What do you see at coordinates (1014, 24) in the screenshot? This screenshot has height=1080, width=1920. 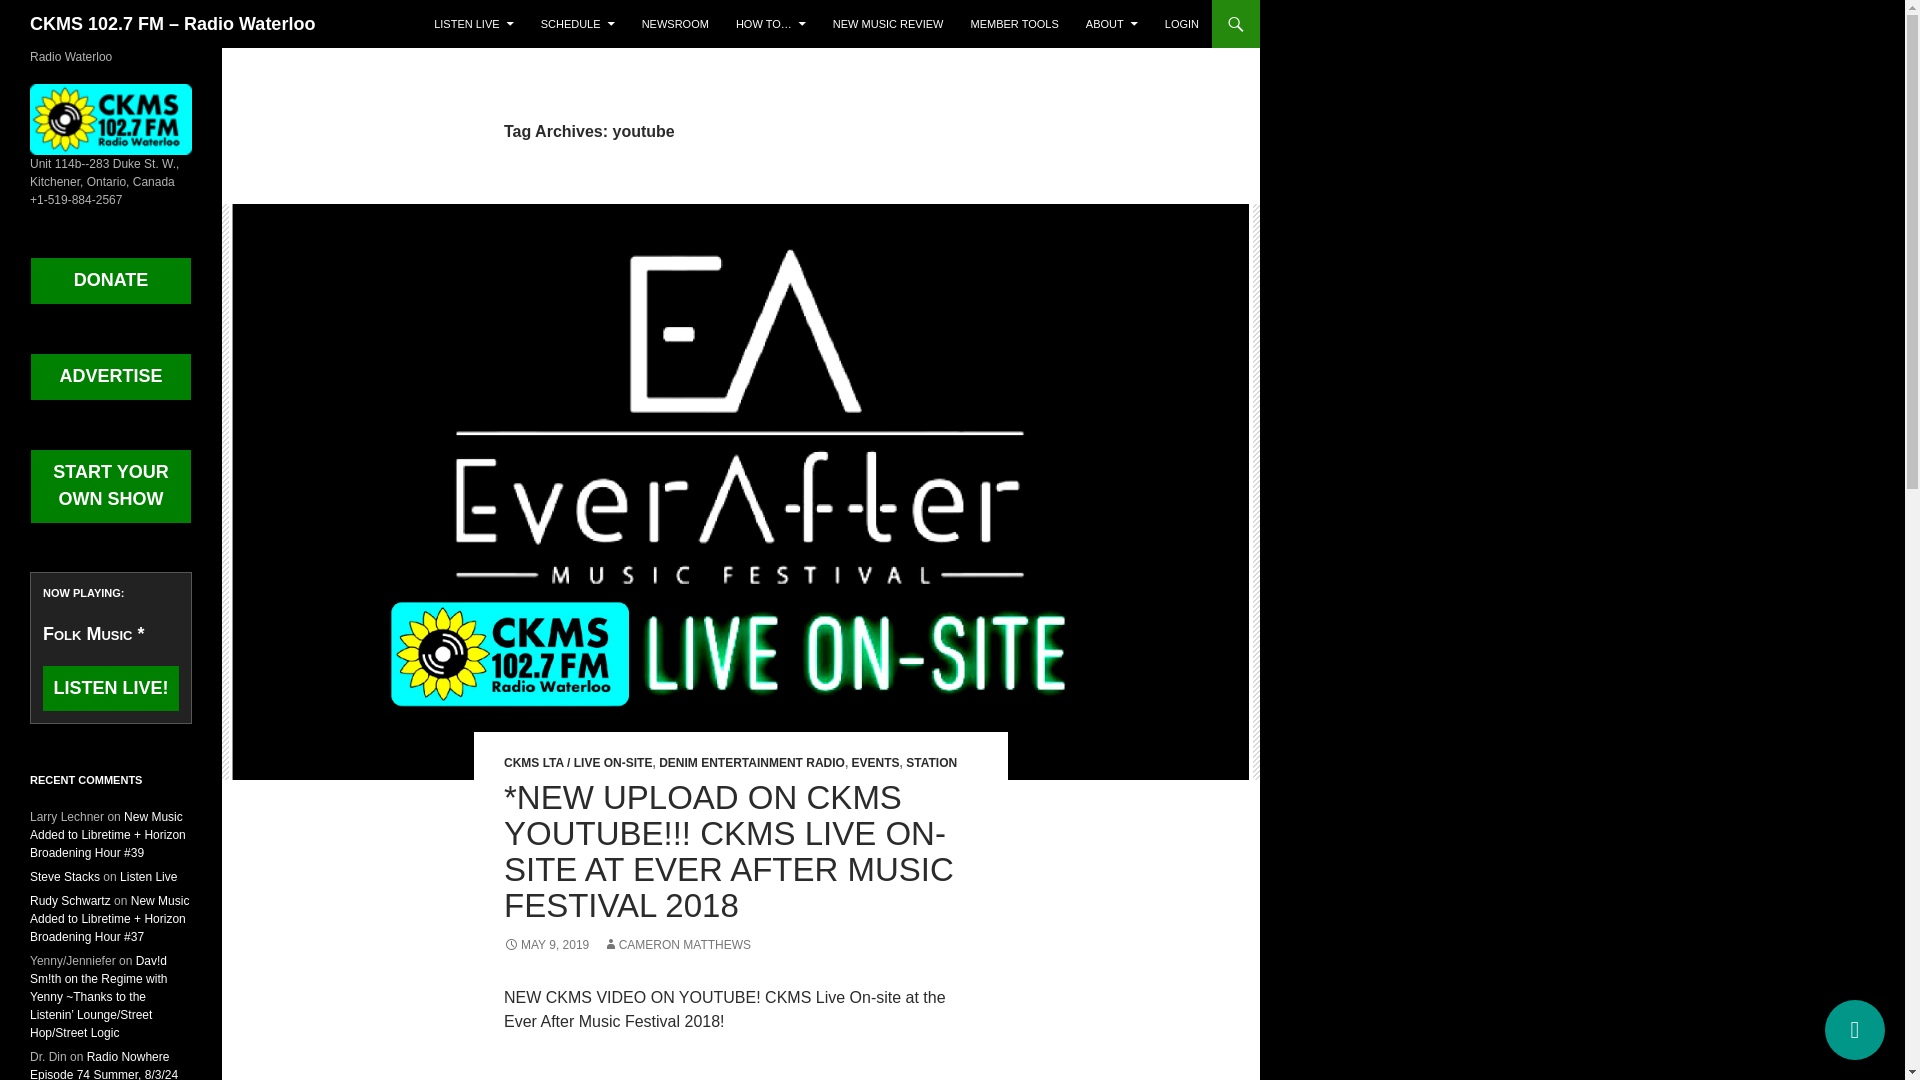 I see `MEMBER TOOLS` at bounding box center [1014, 24].